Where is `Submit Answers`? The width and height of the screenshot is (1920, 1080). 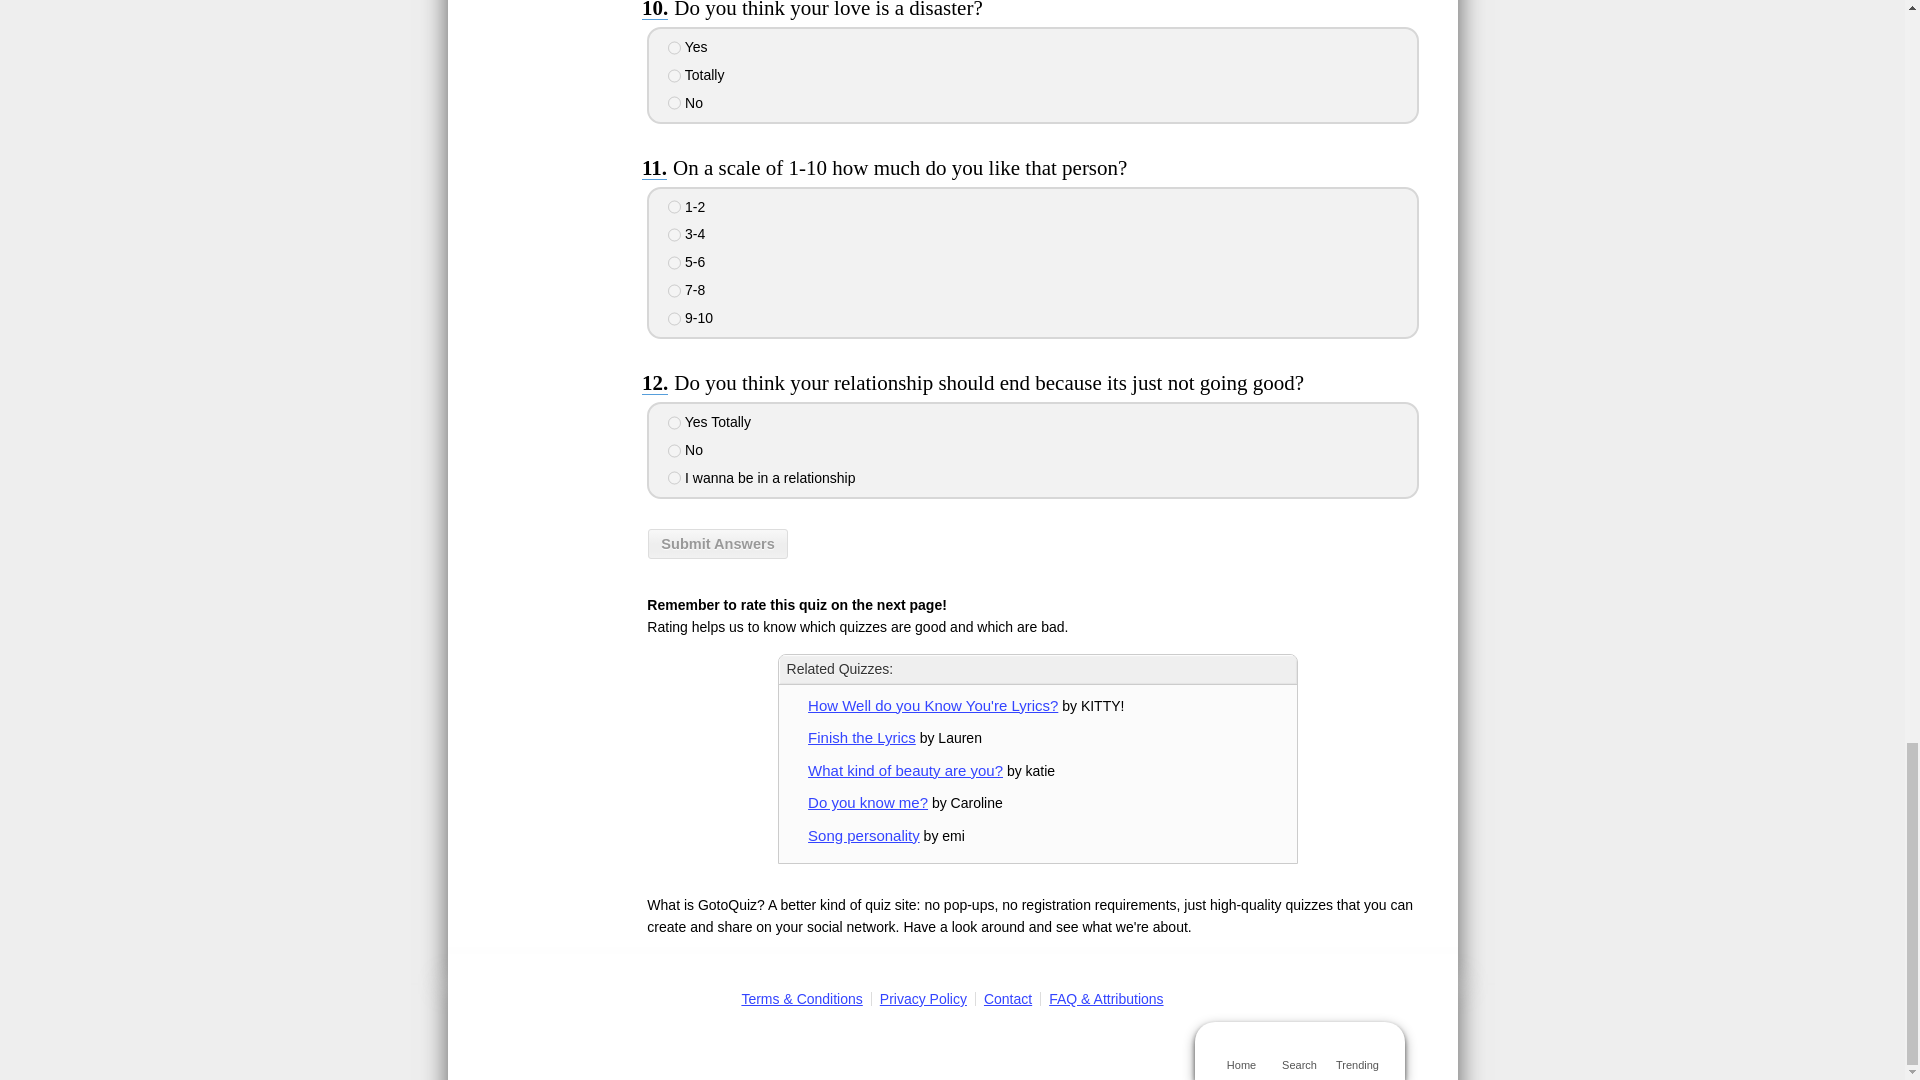
Submit Answers is located at coordinates (718, 544).